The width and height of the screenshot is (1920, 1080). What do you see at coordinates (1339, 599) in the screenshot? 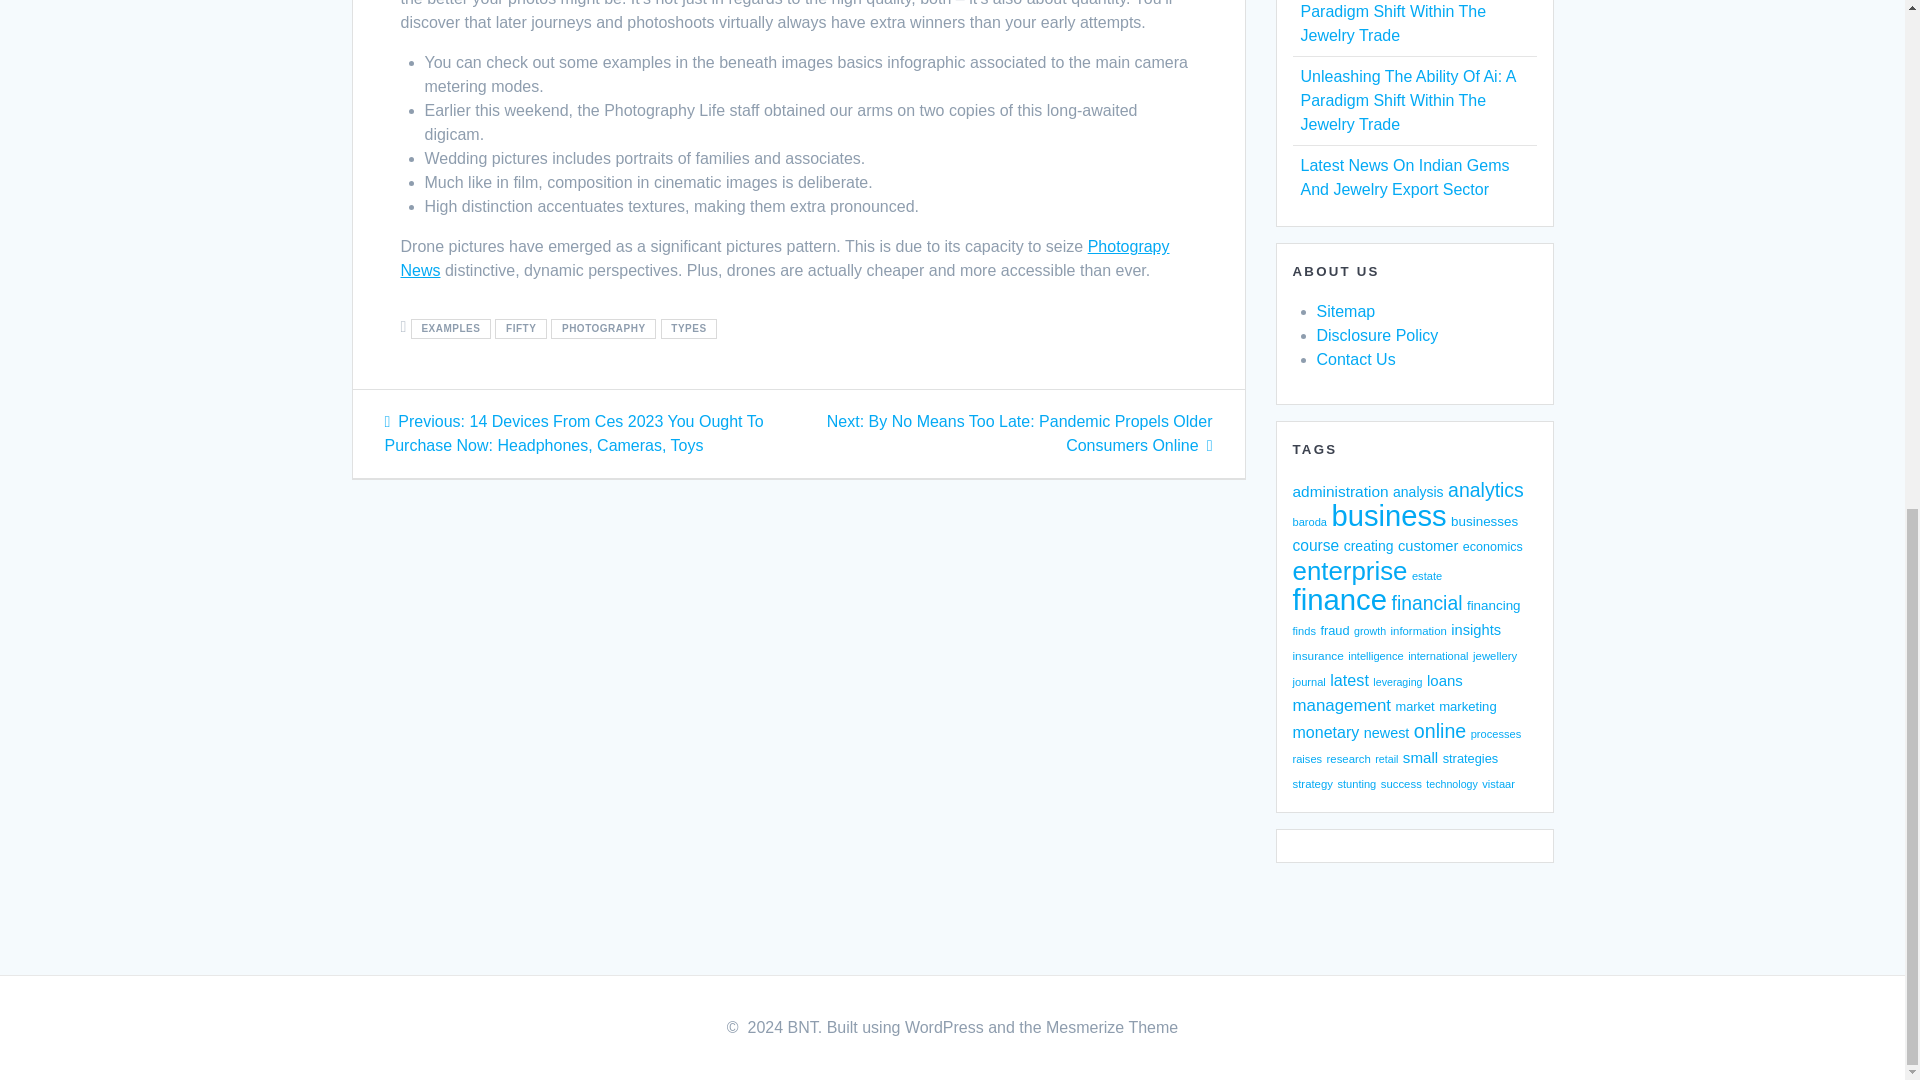
I see `finance` at bounding box center [1339, 599].